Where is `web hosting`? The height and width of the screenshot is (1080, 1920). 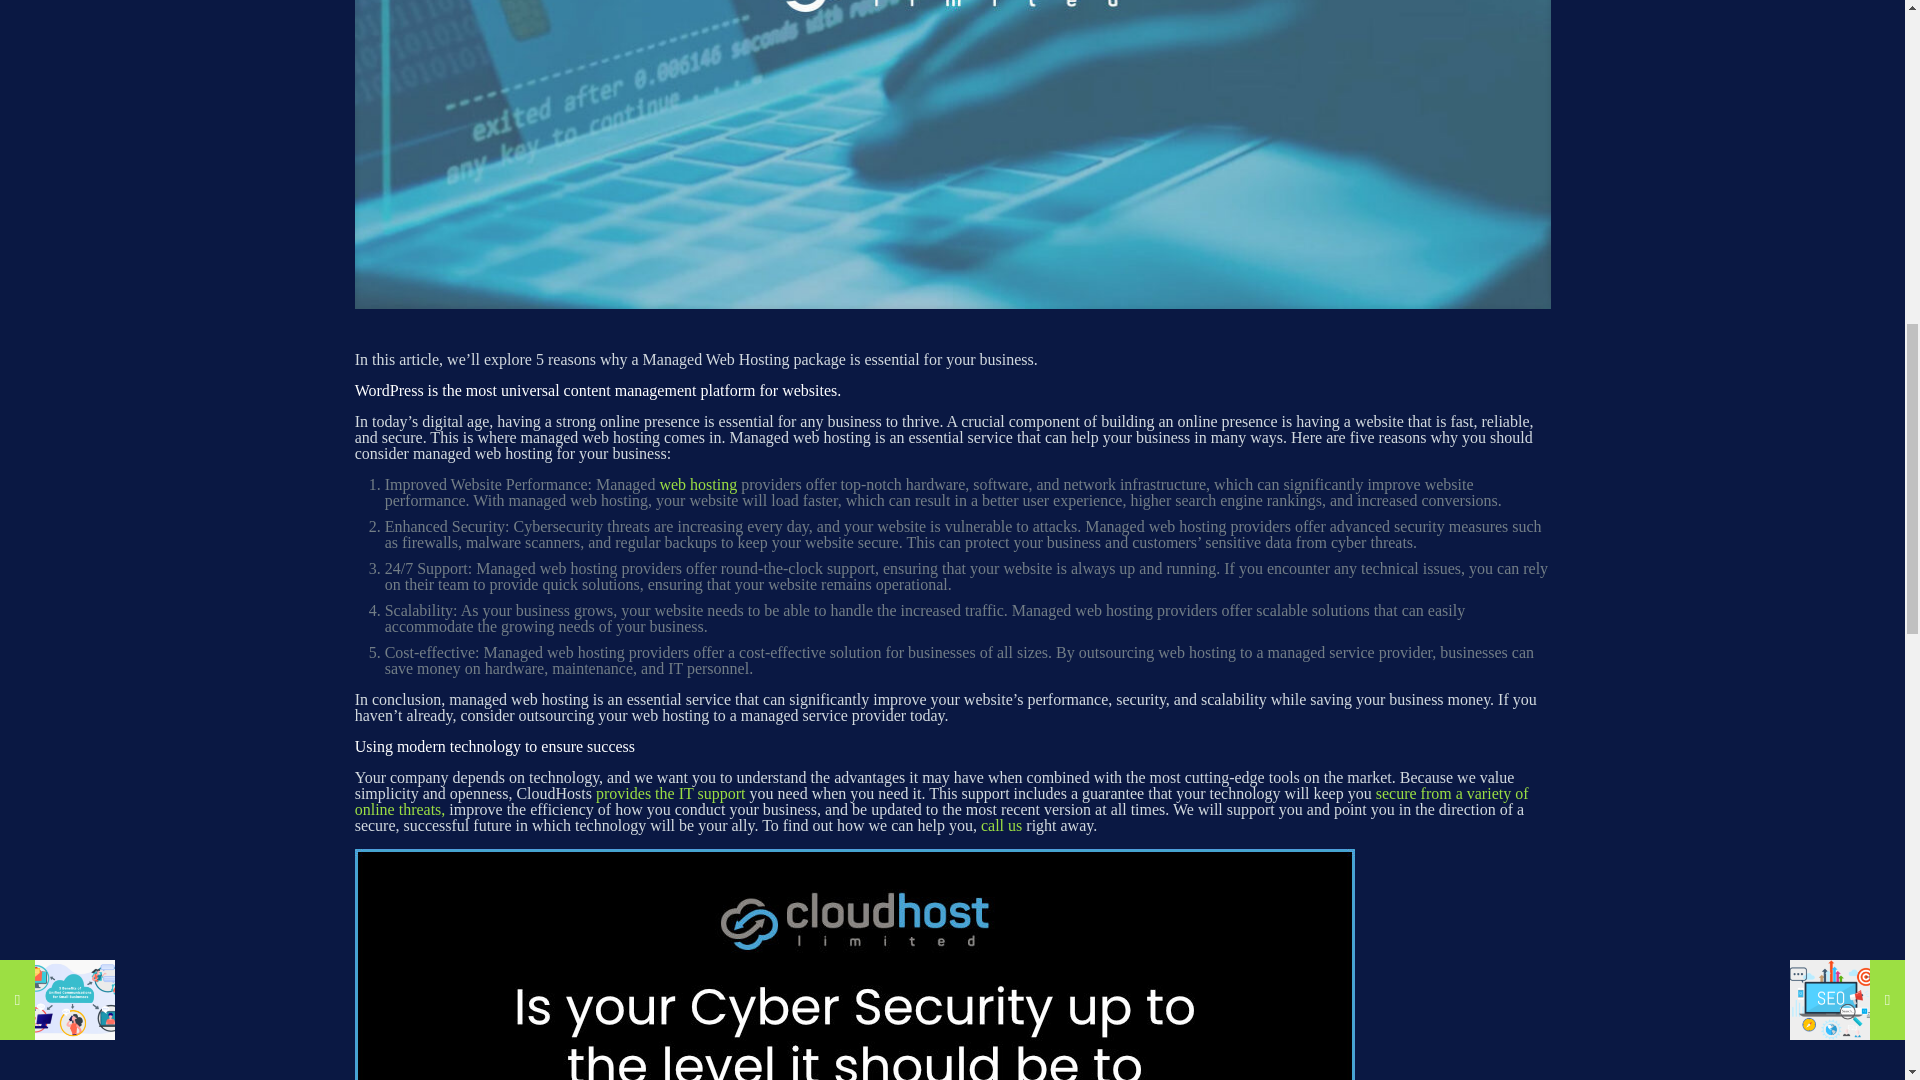
web hosting is located at coordinates (698, 484).